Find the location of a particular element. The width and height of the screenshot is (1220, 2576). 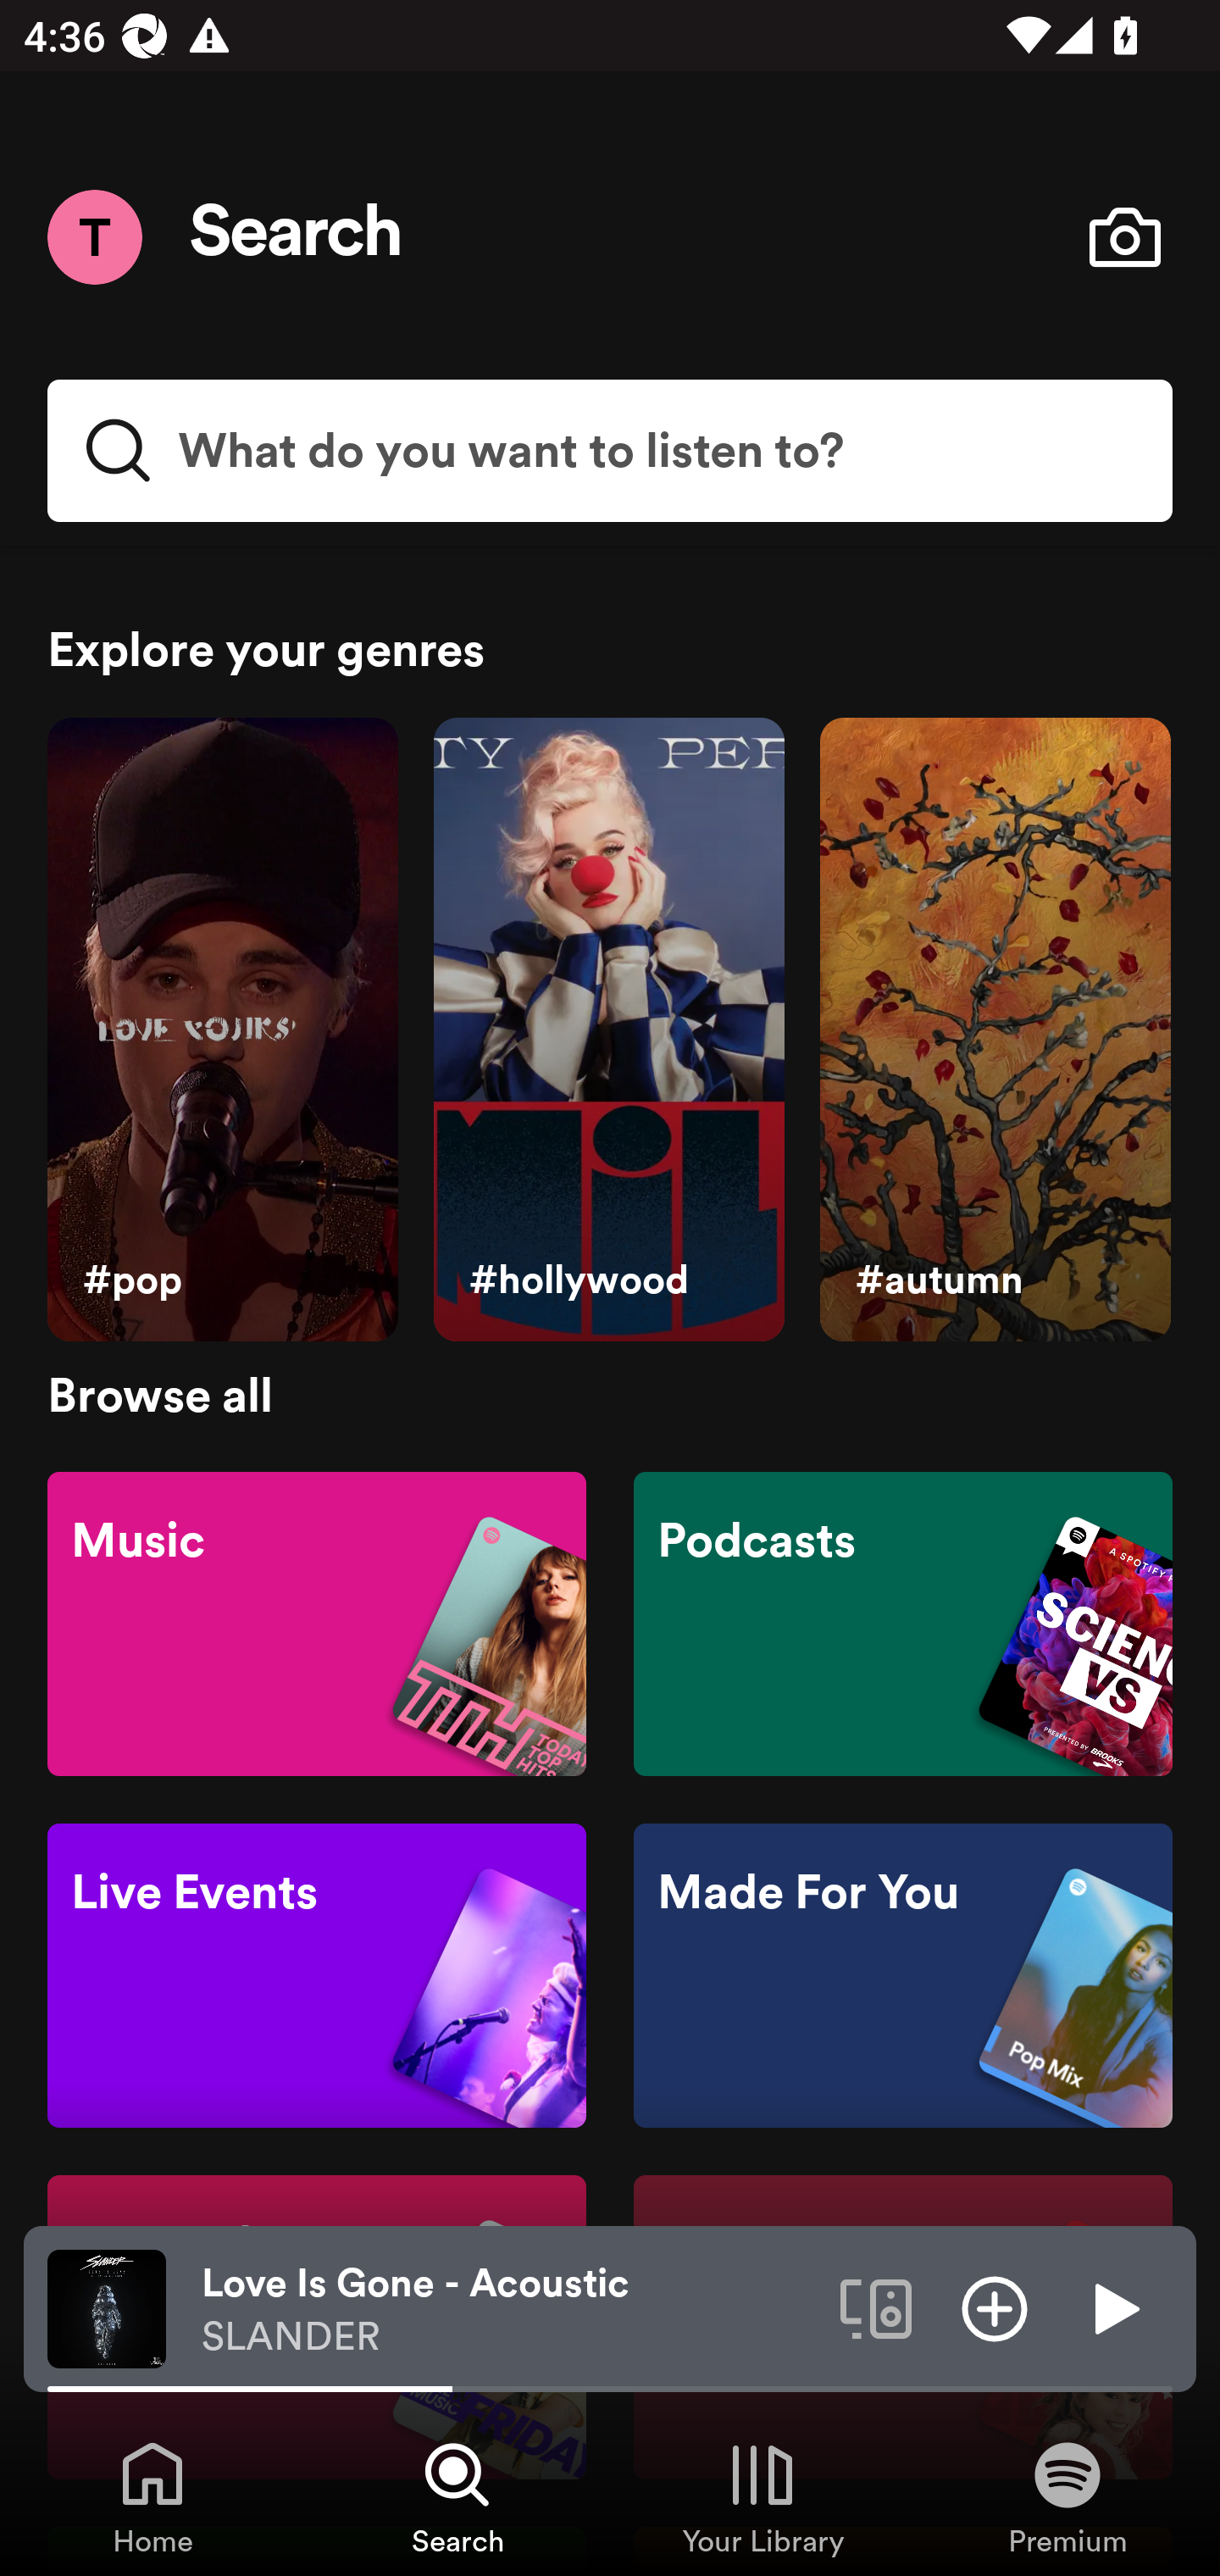

Add item is located at coordinates (995, 2307).